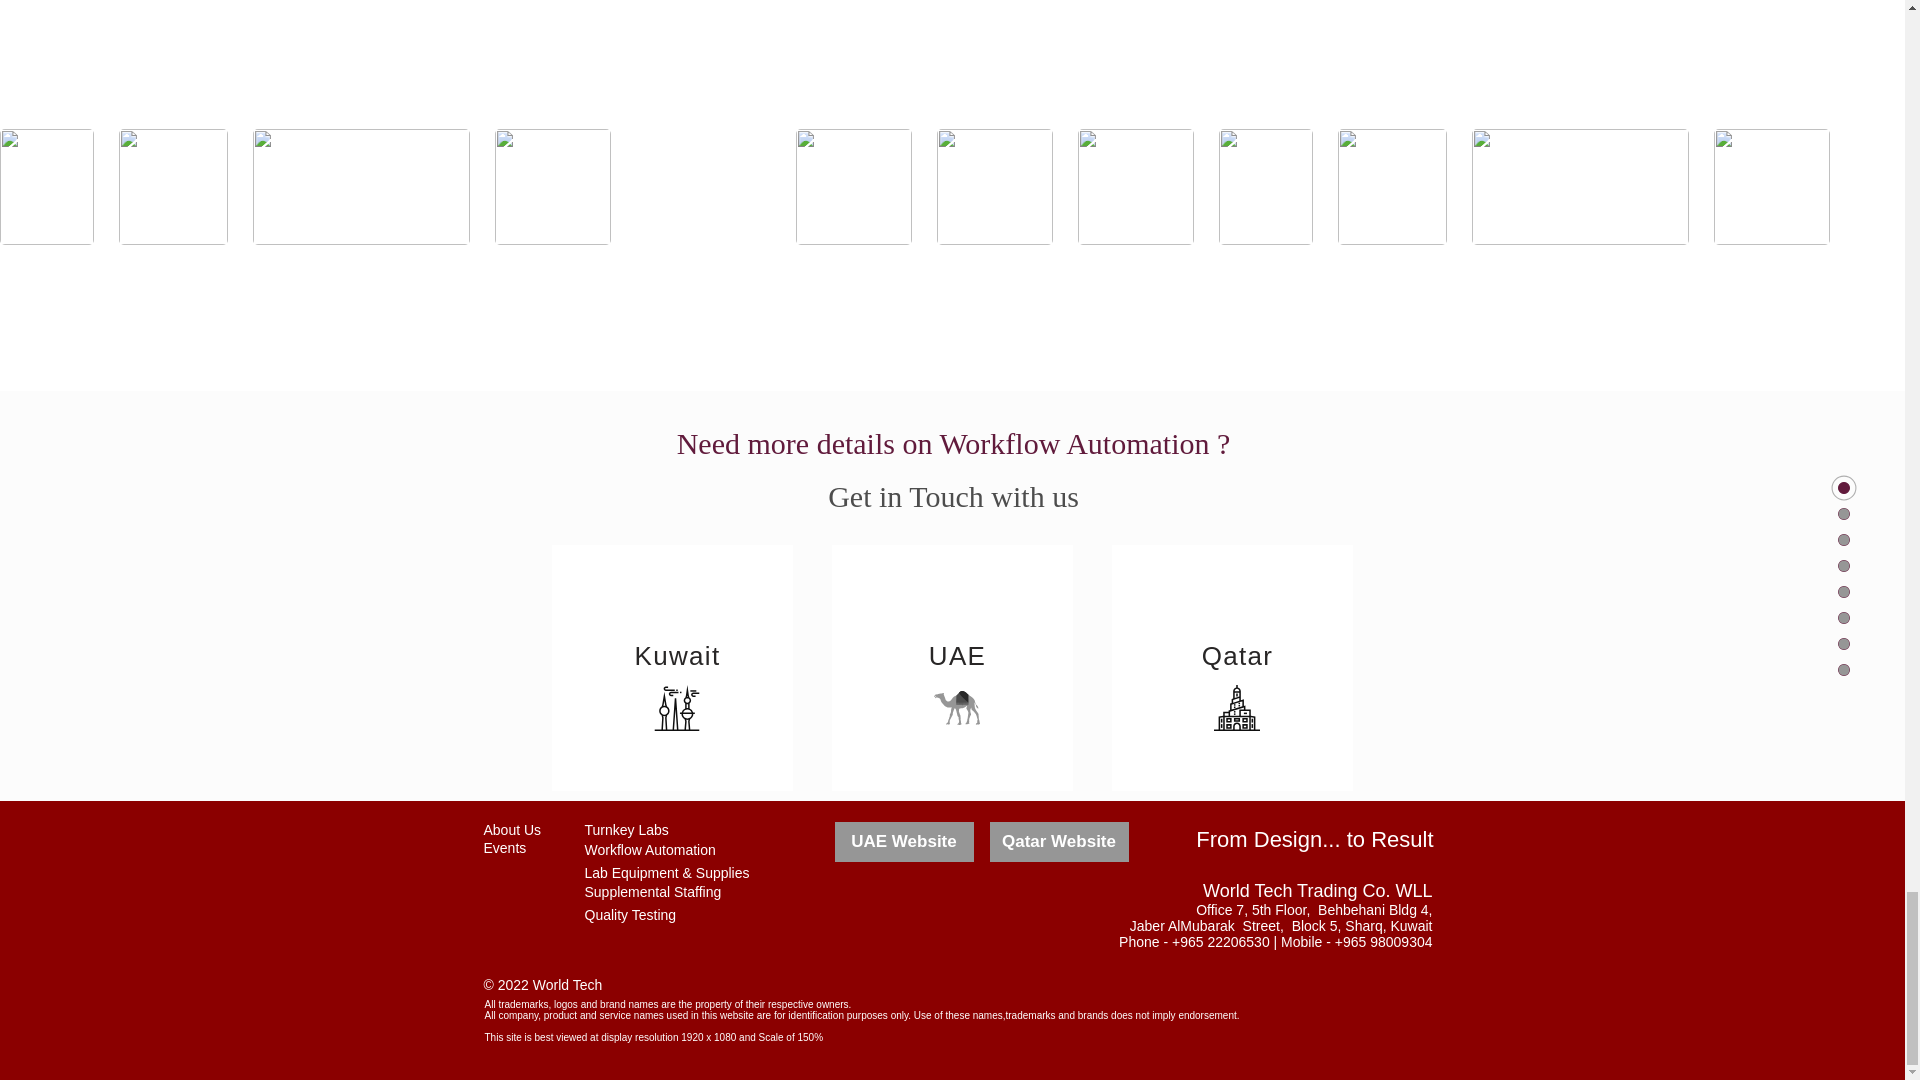 This screenshot has height=1080, width=1920. Describe the element at coordinates (652, 892) in the screenshot. I see `Supplemental Staffing` at that location.